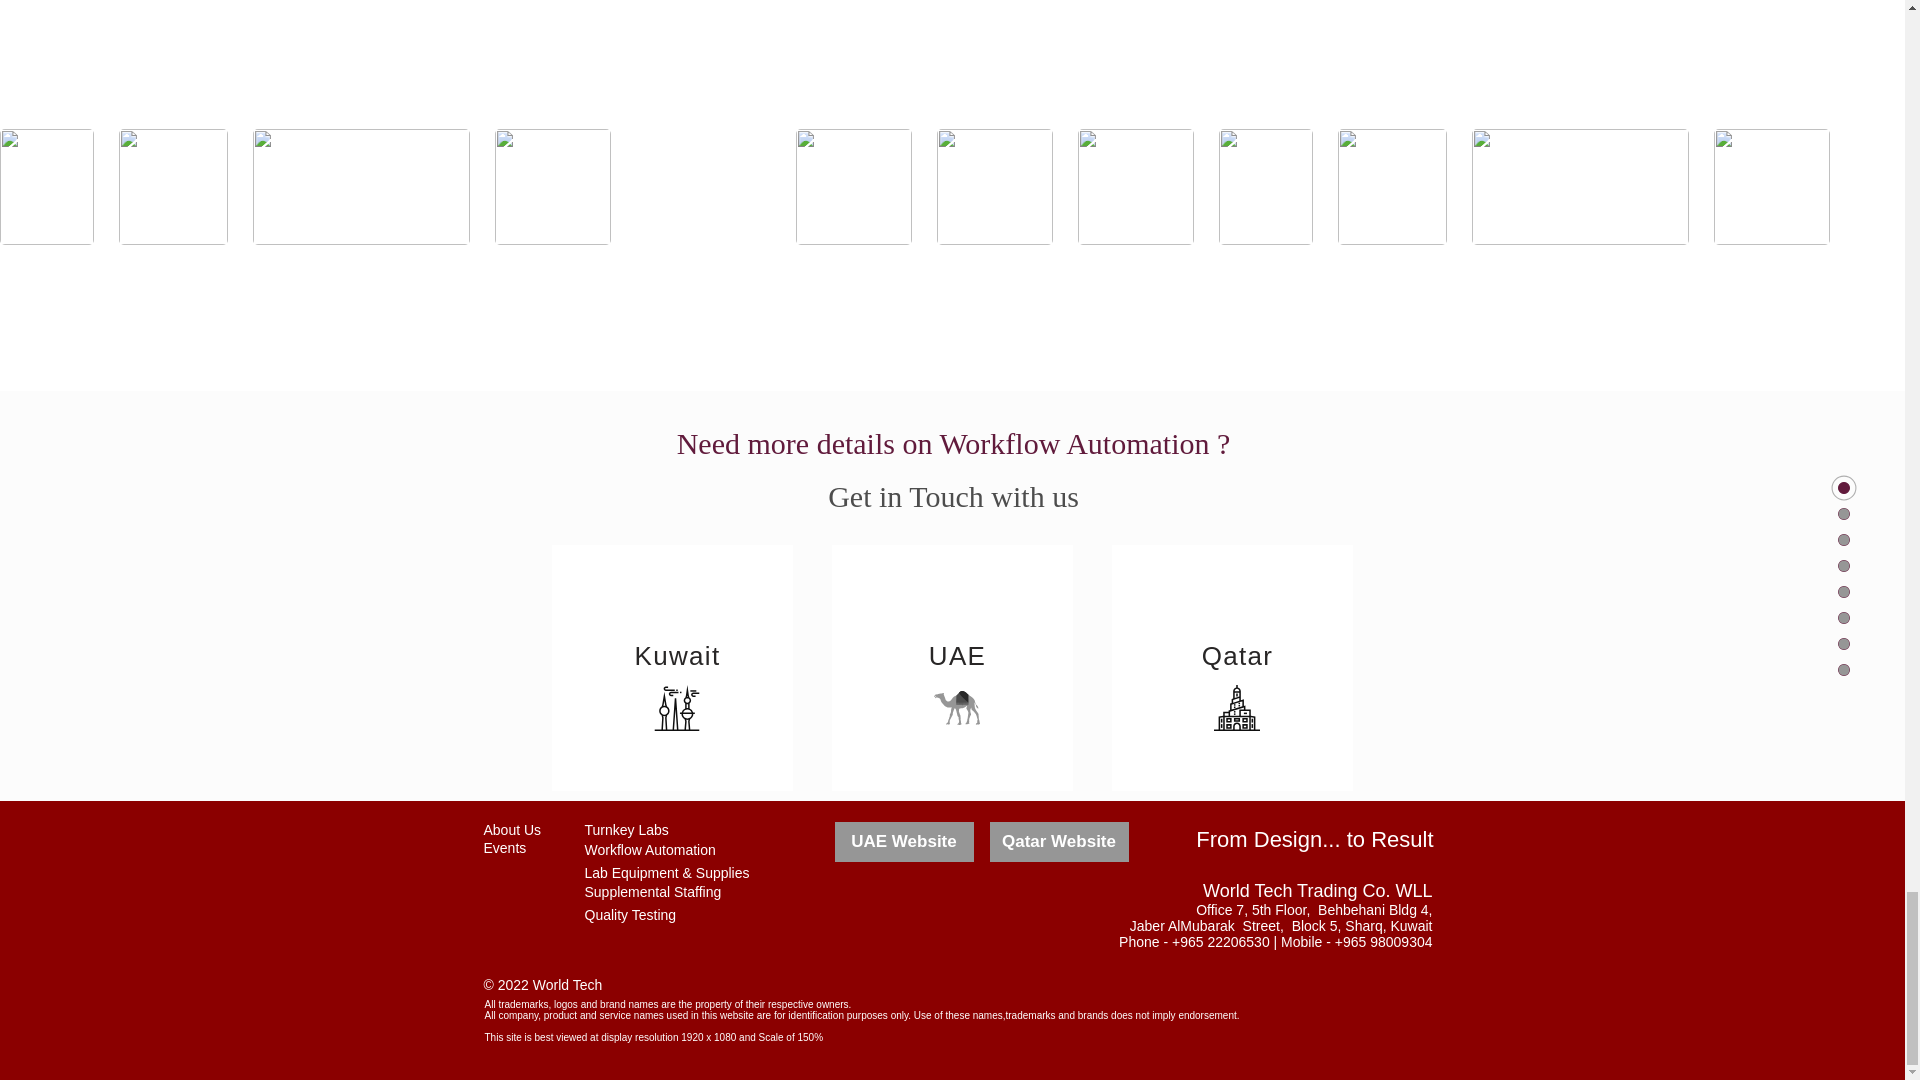 This screenshot has height=1080, width=1920. Describe the element at coordinates (652, 892) in the screenshot. I see `Supplemental Staffing` at that location.